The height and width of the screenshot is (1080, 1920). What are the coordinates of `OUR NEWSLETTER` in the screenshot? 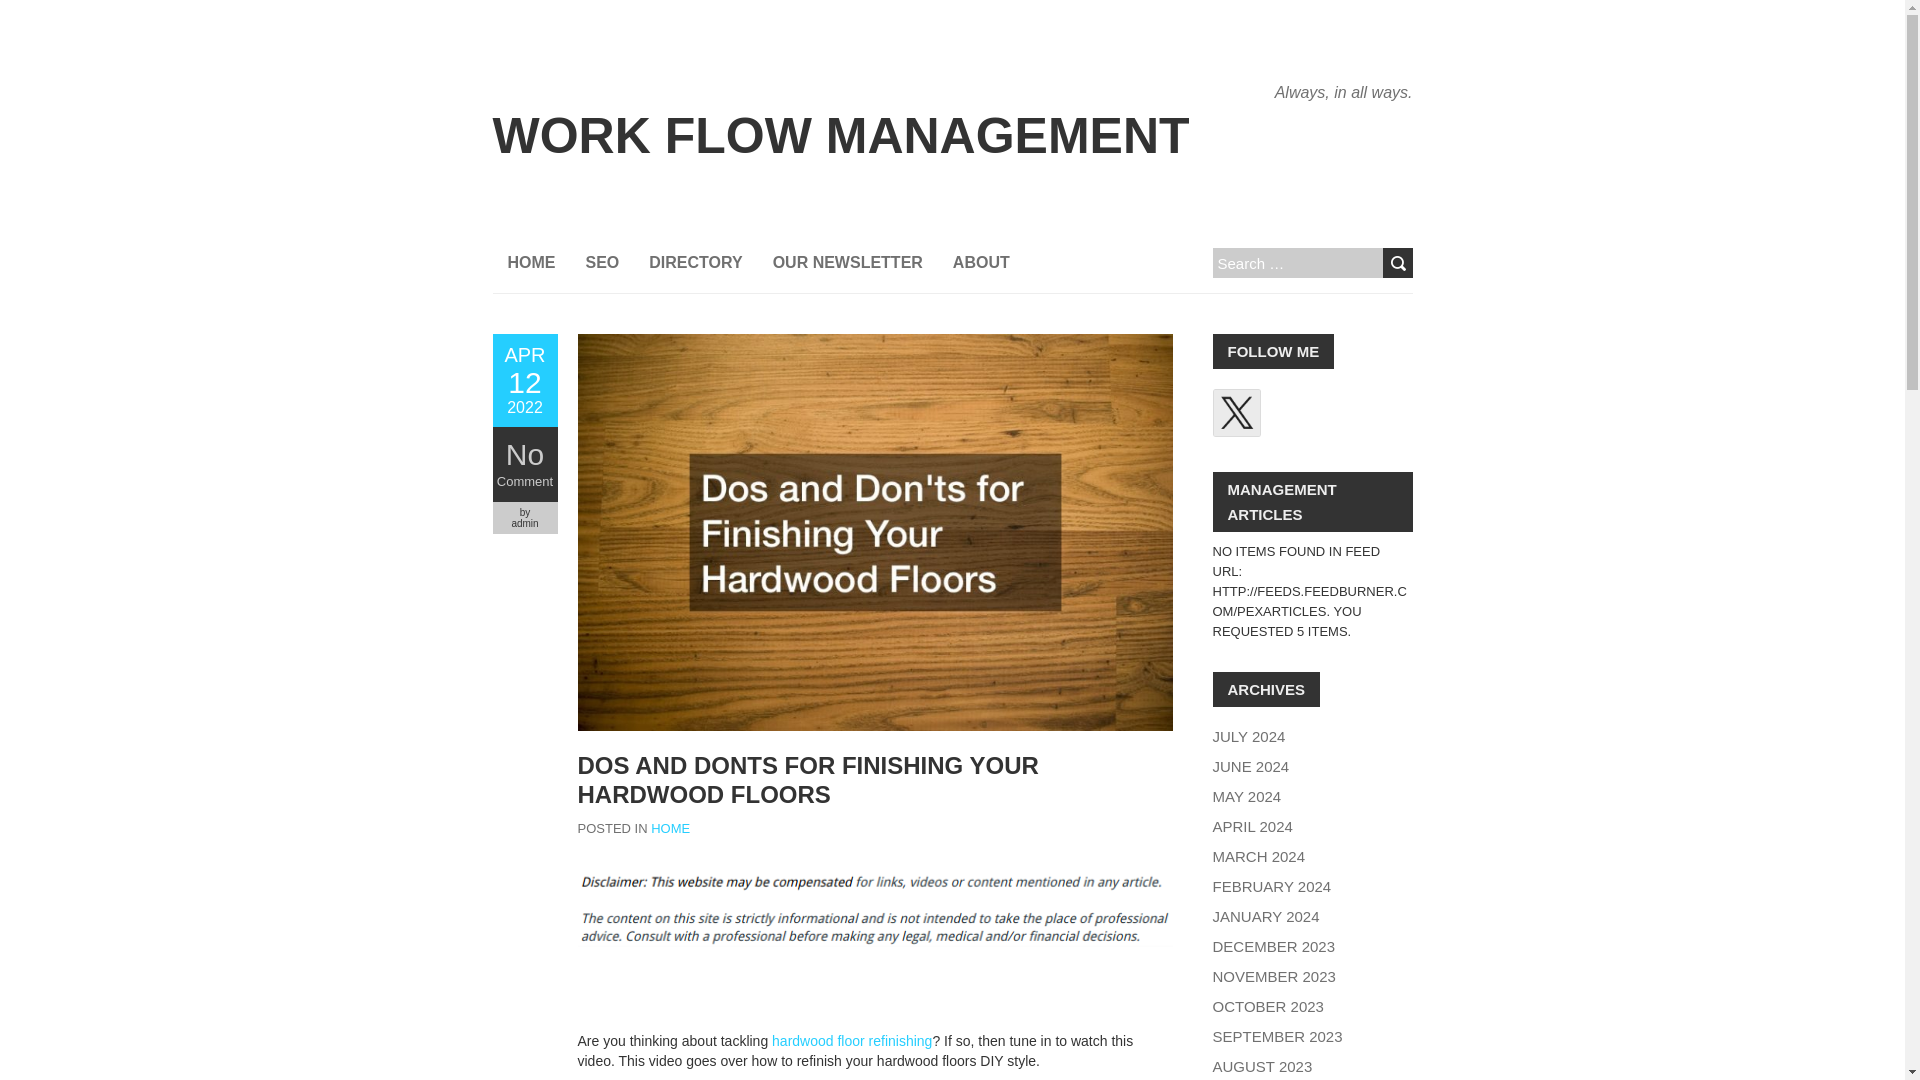 It's located at (848, 262).